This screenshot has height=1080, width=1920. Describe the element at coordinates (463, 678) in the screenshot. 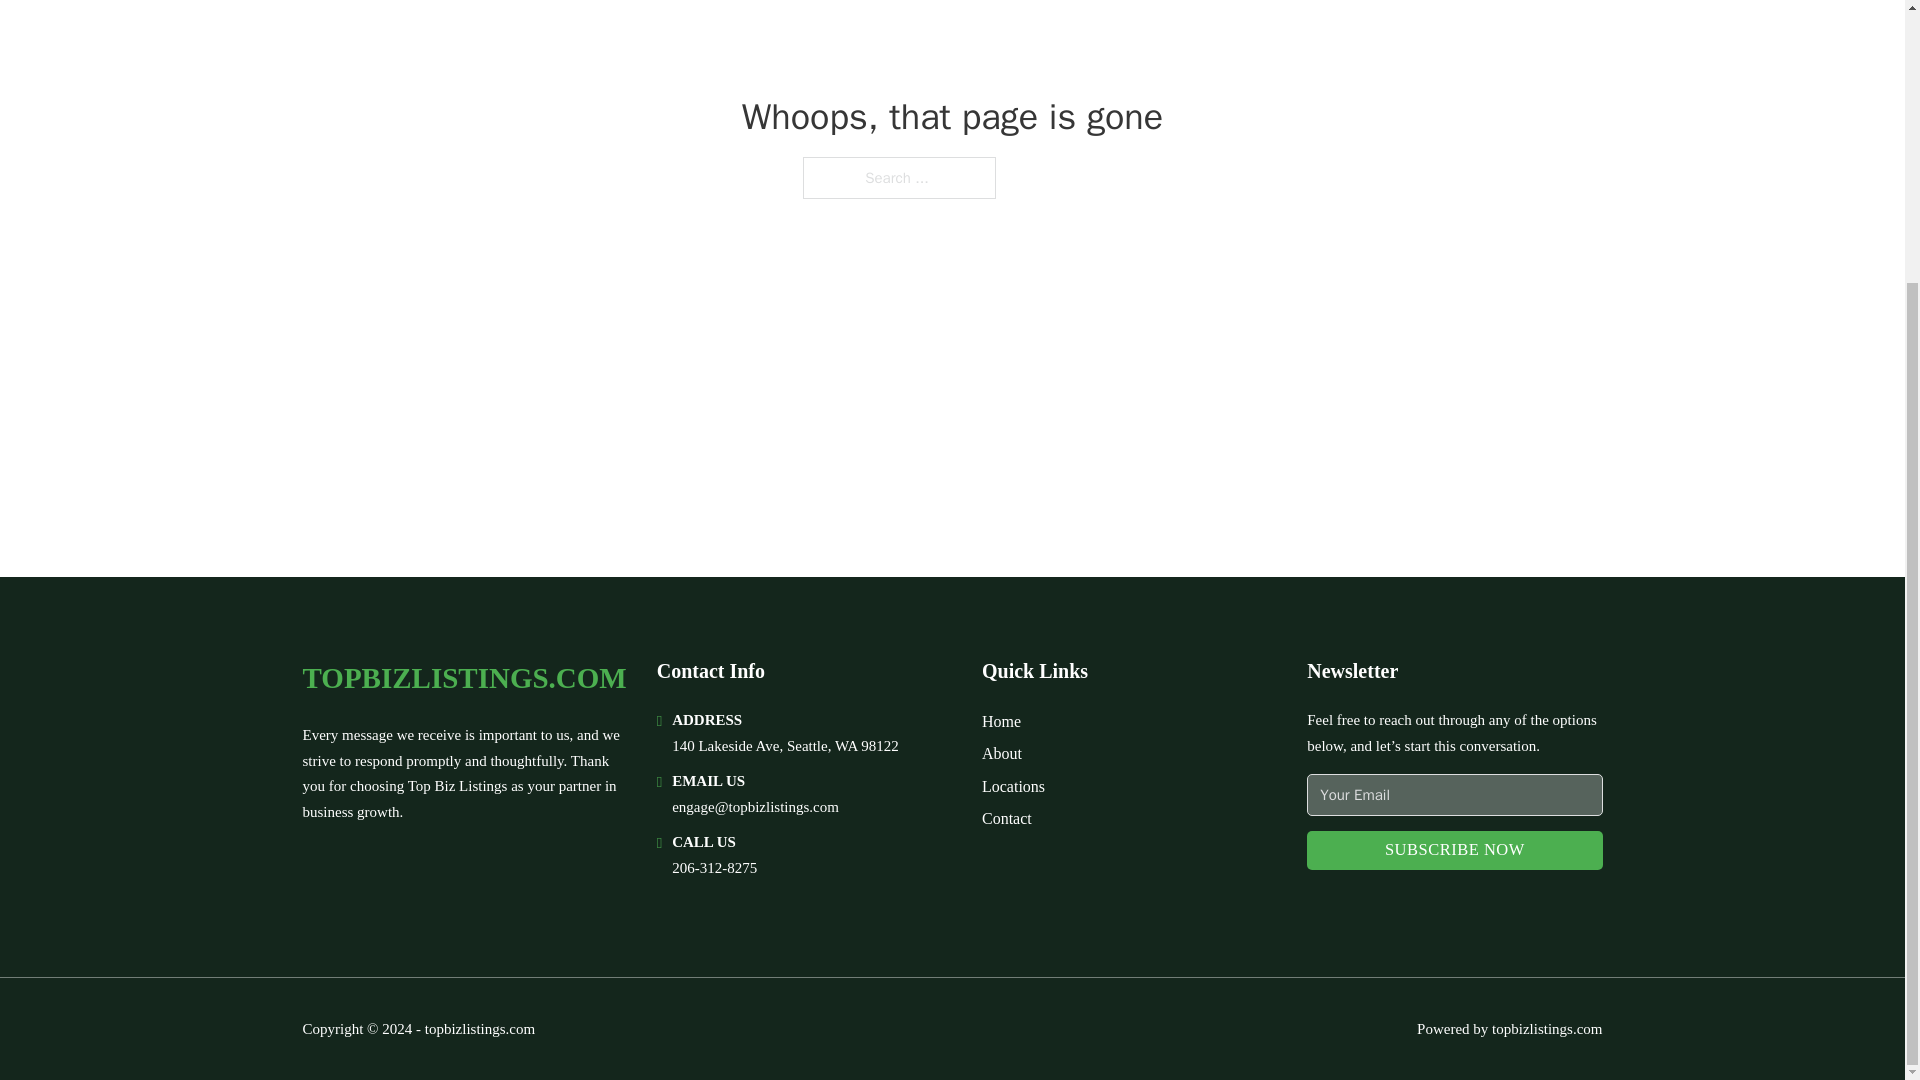

I see `TOPBIZLISTINGS.COM` at that location.